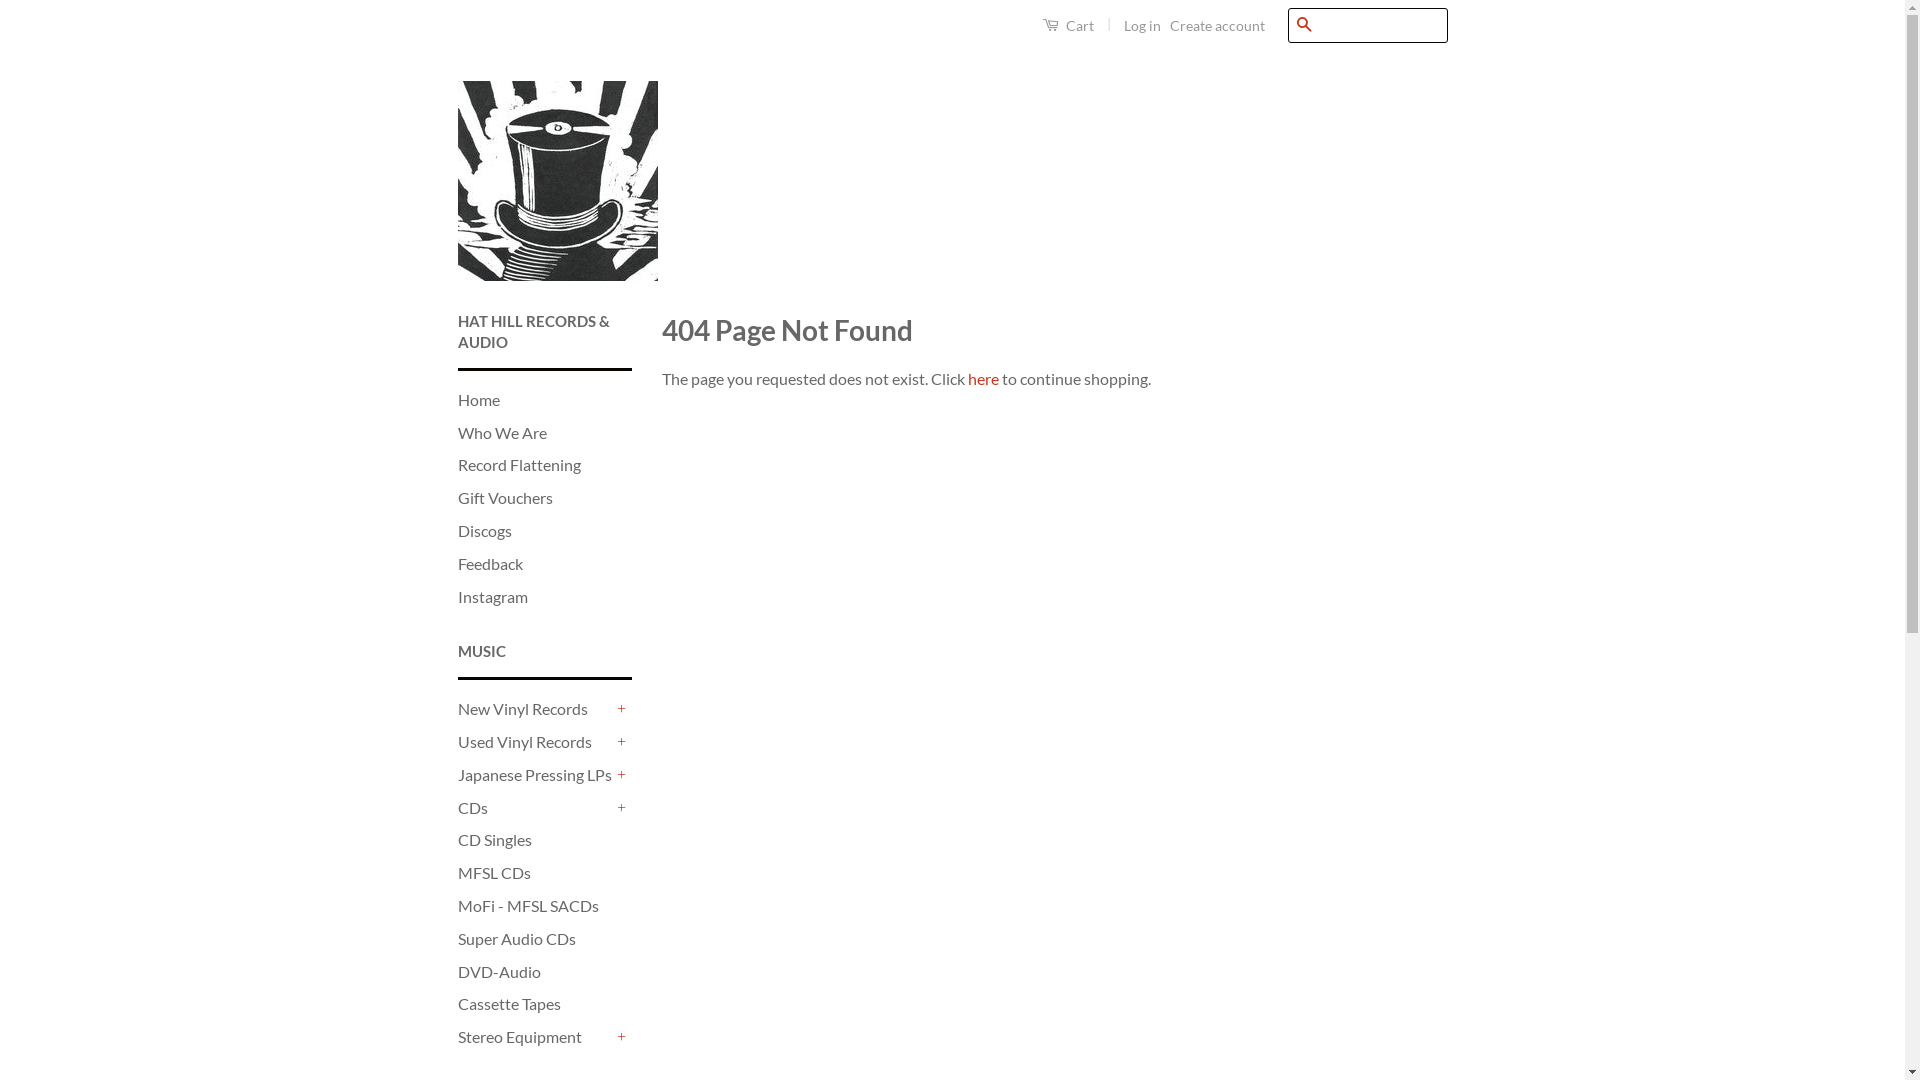  I want to click on Record Flattening, so click(520, 464).